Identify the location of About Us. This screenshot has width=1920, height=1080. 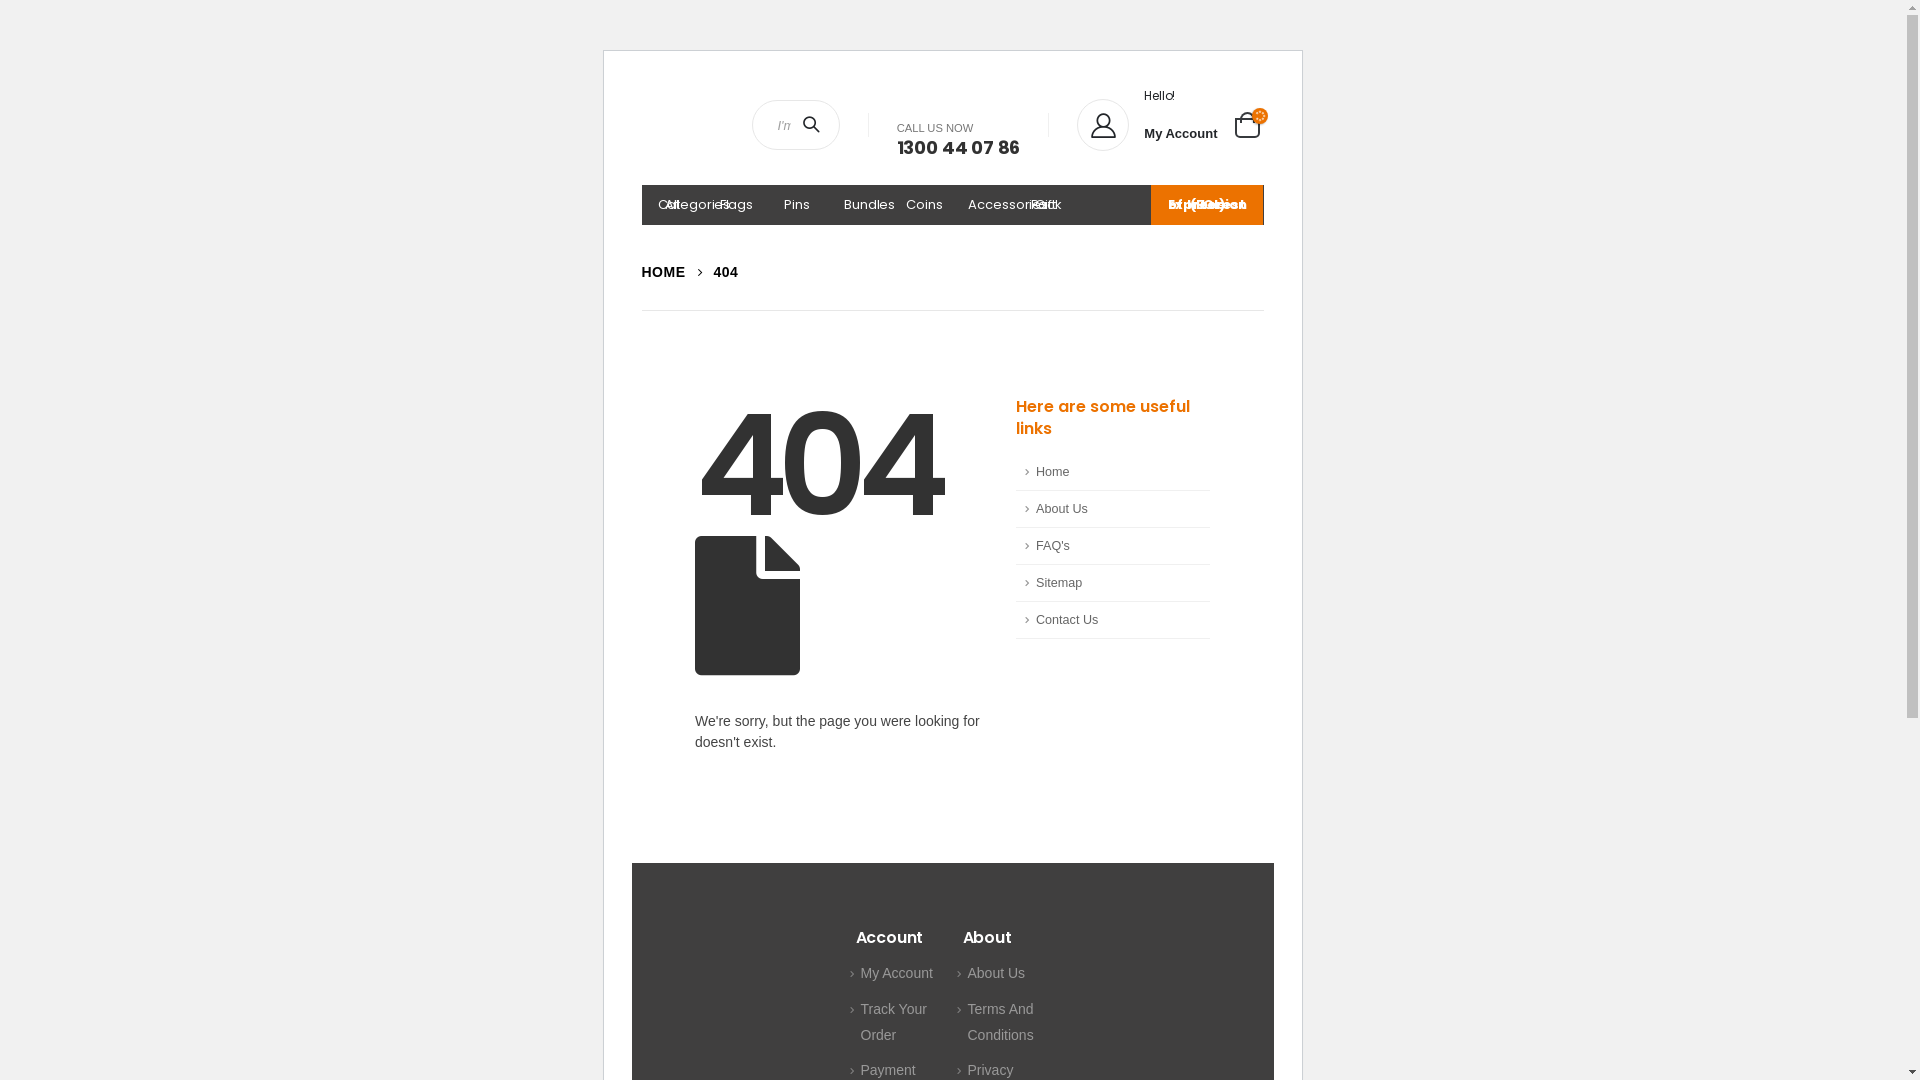
(1113, 510).